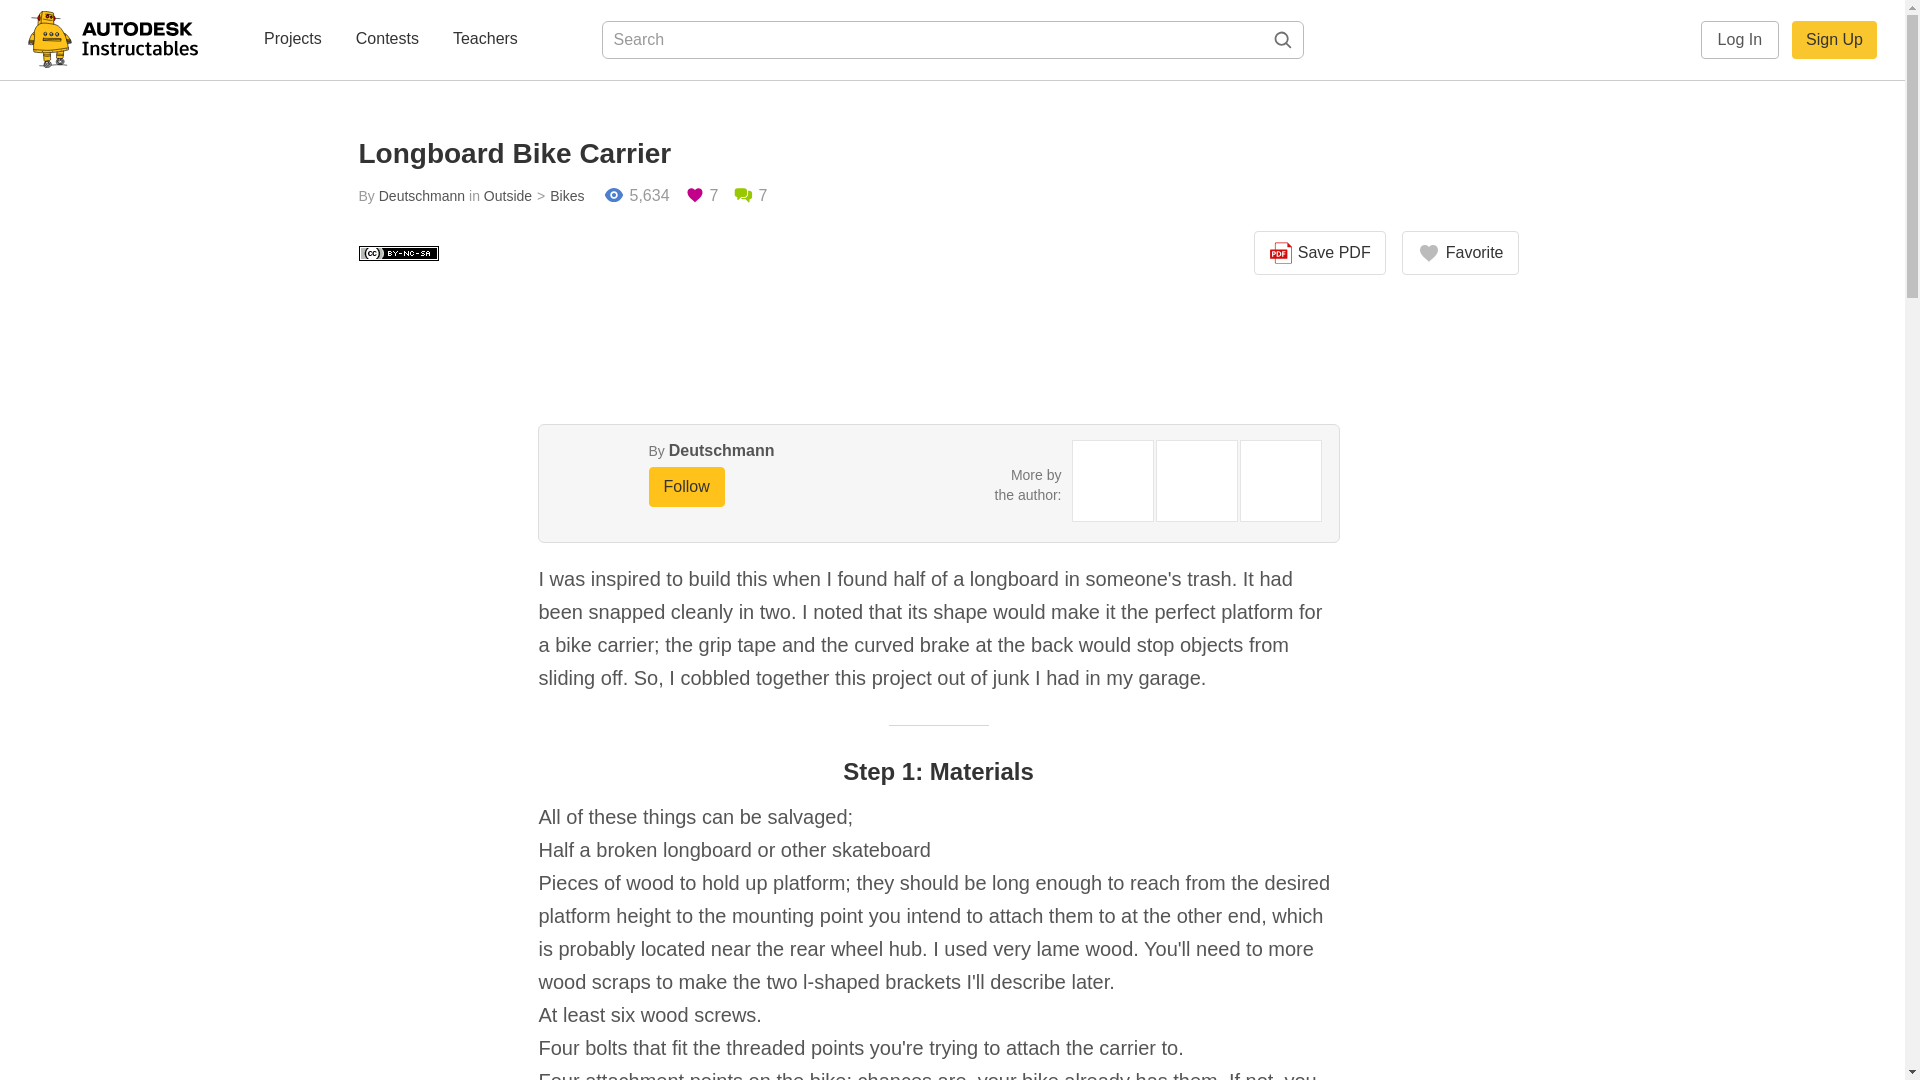  What do you see at coordinates (386, 40) in the screenshot?
I see `Contests` at bounding box center [386, 40].